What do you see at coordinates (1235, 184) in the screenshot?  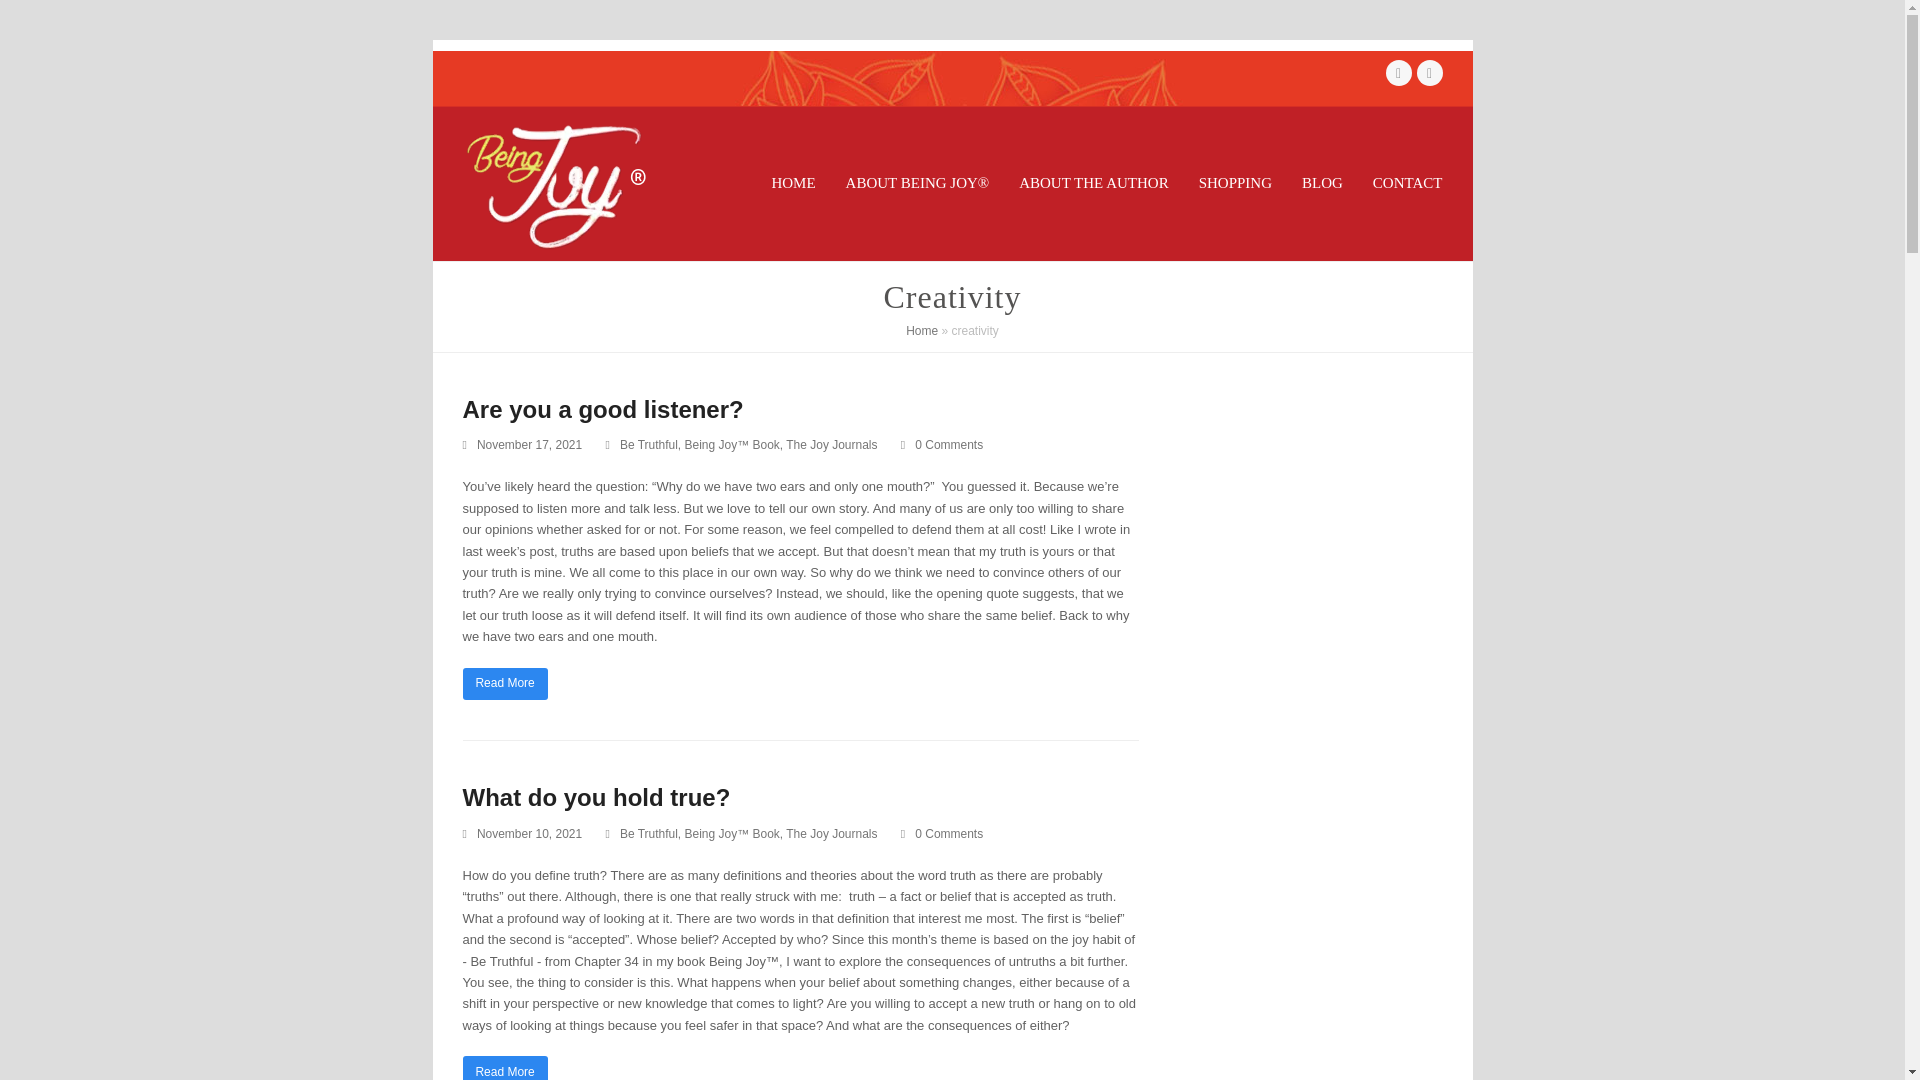 I see `SHOPPING` at bounding box center [1235, 184].